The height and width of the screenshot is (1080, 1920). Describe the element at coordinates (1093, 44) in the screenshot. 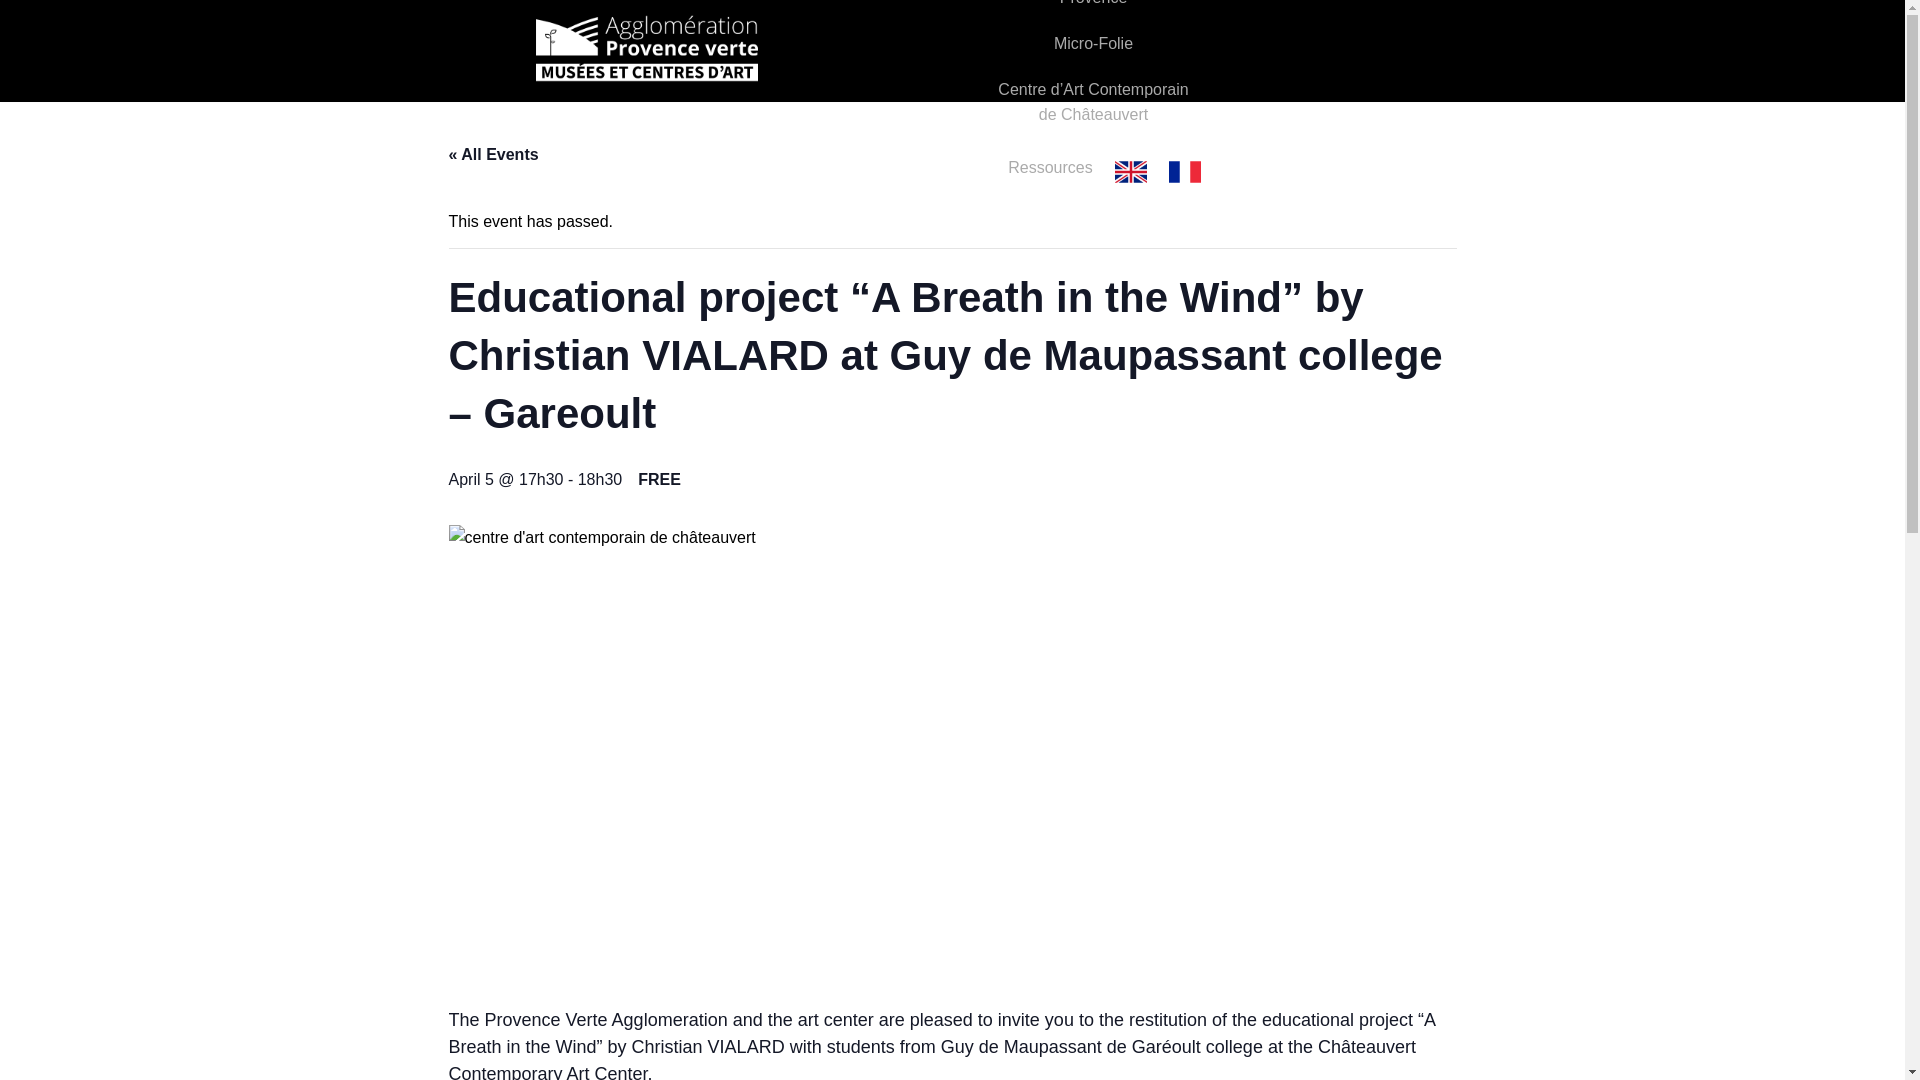

I see `Micro-Folie` at that location.